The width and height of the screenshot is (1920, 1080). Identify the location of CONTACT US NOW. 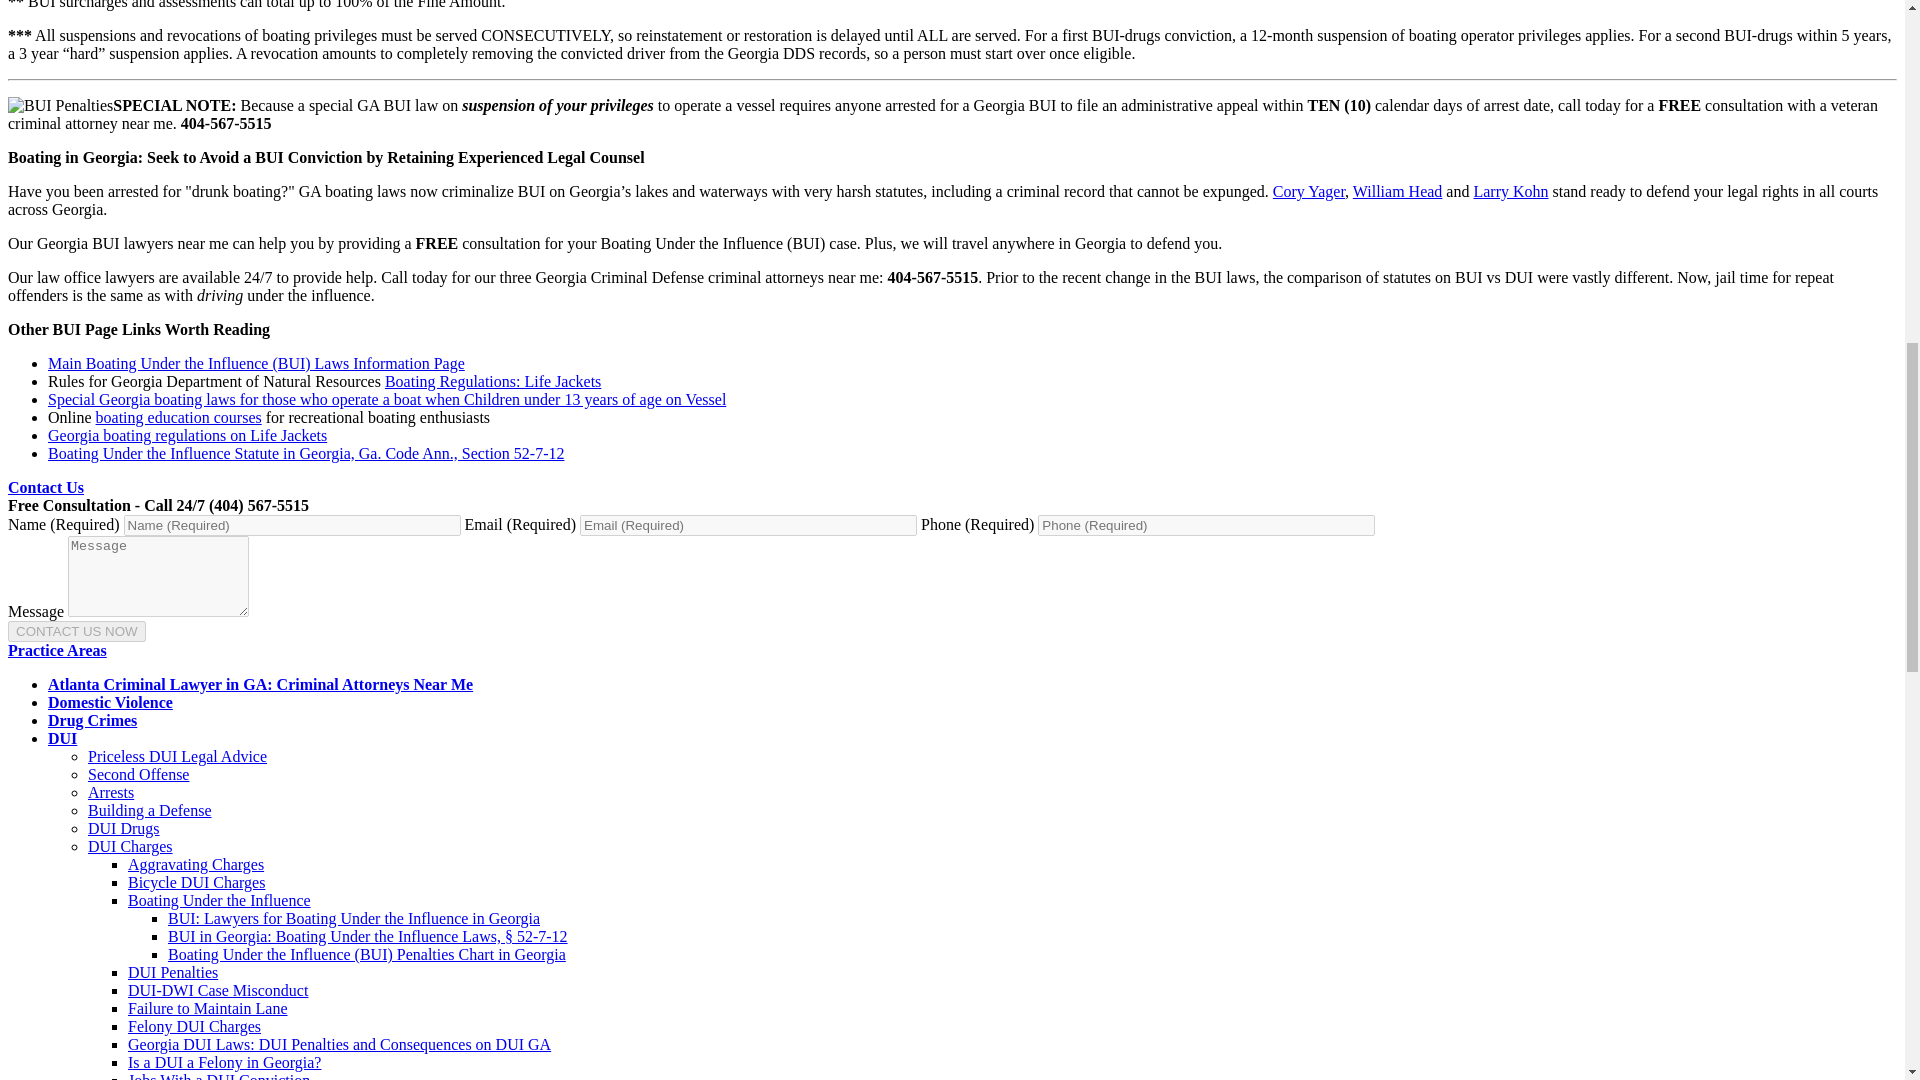
(76, 631).